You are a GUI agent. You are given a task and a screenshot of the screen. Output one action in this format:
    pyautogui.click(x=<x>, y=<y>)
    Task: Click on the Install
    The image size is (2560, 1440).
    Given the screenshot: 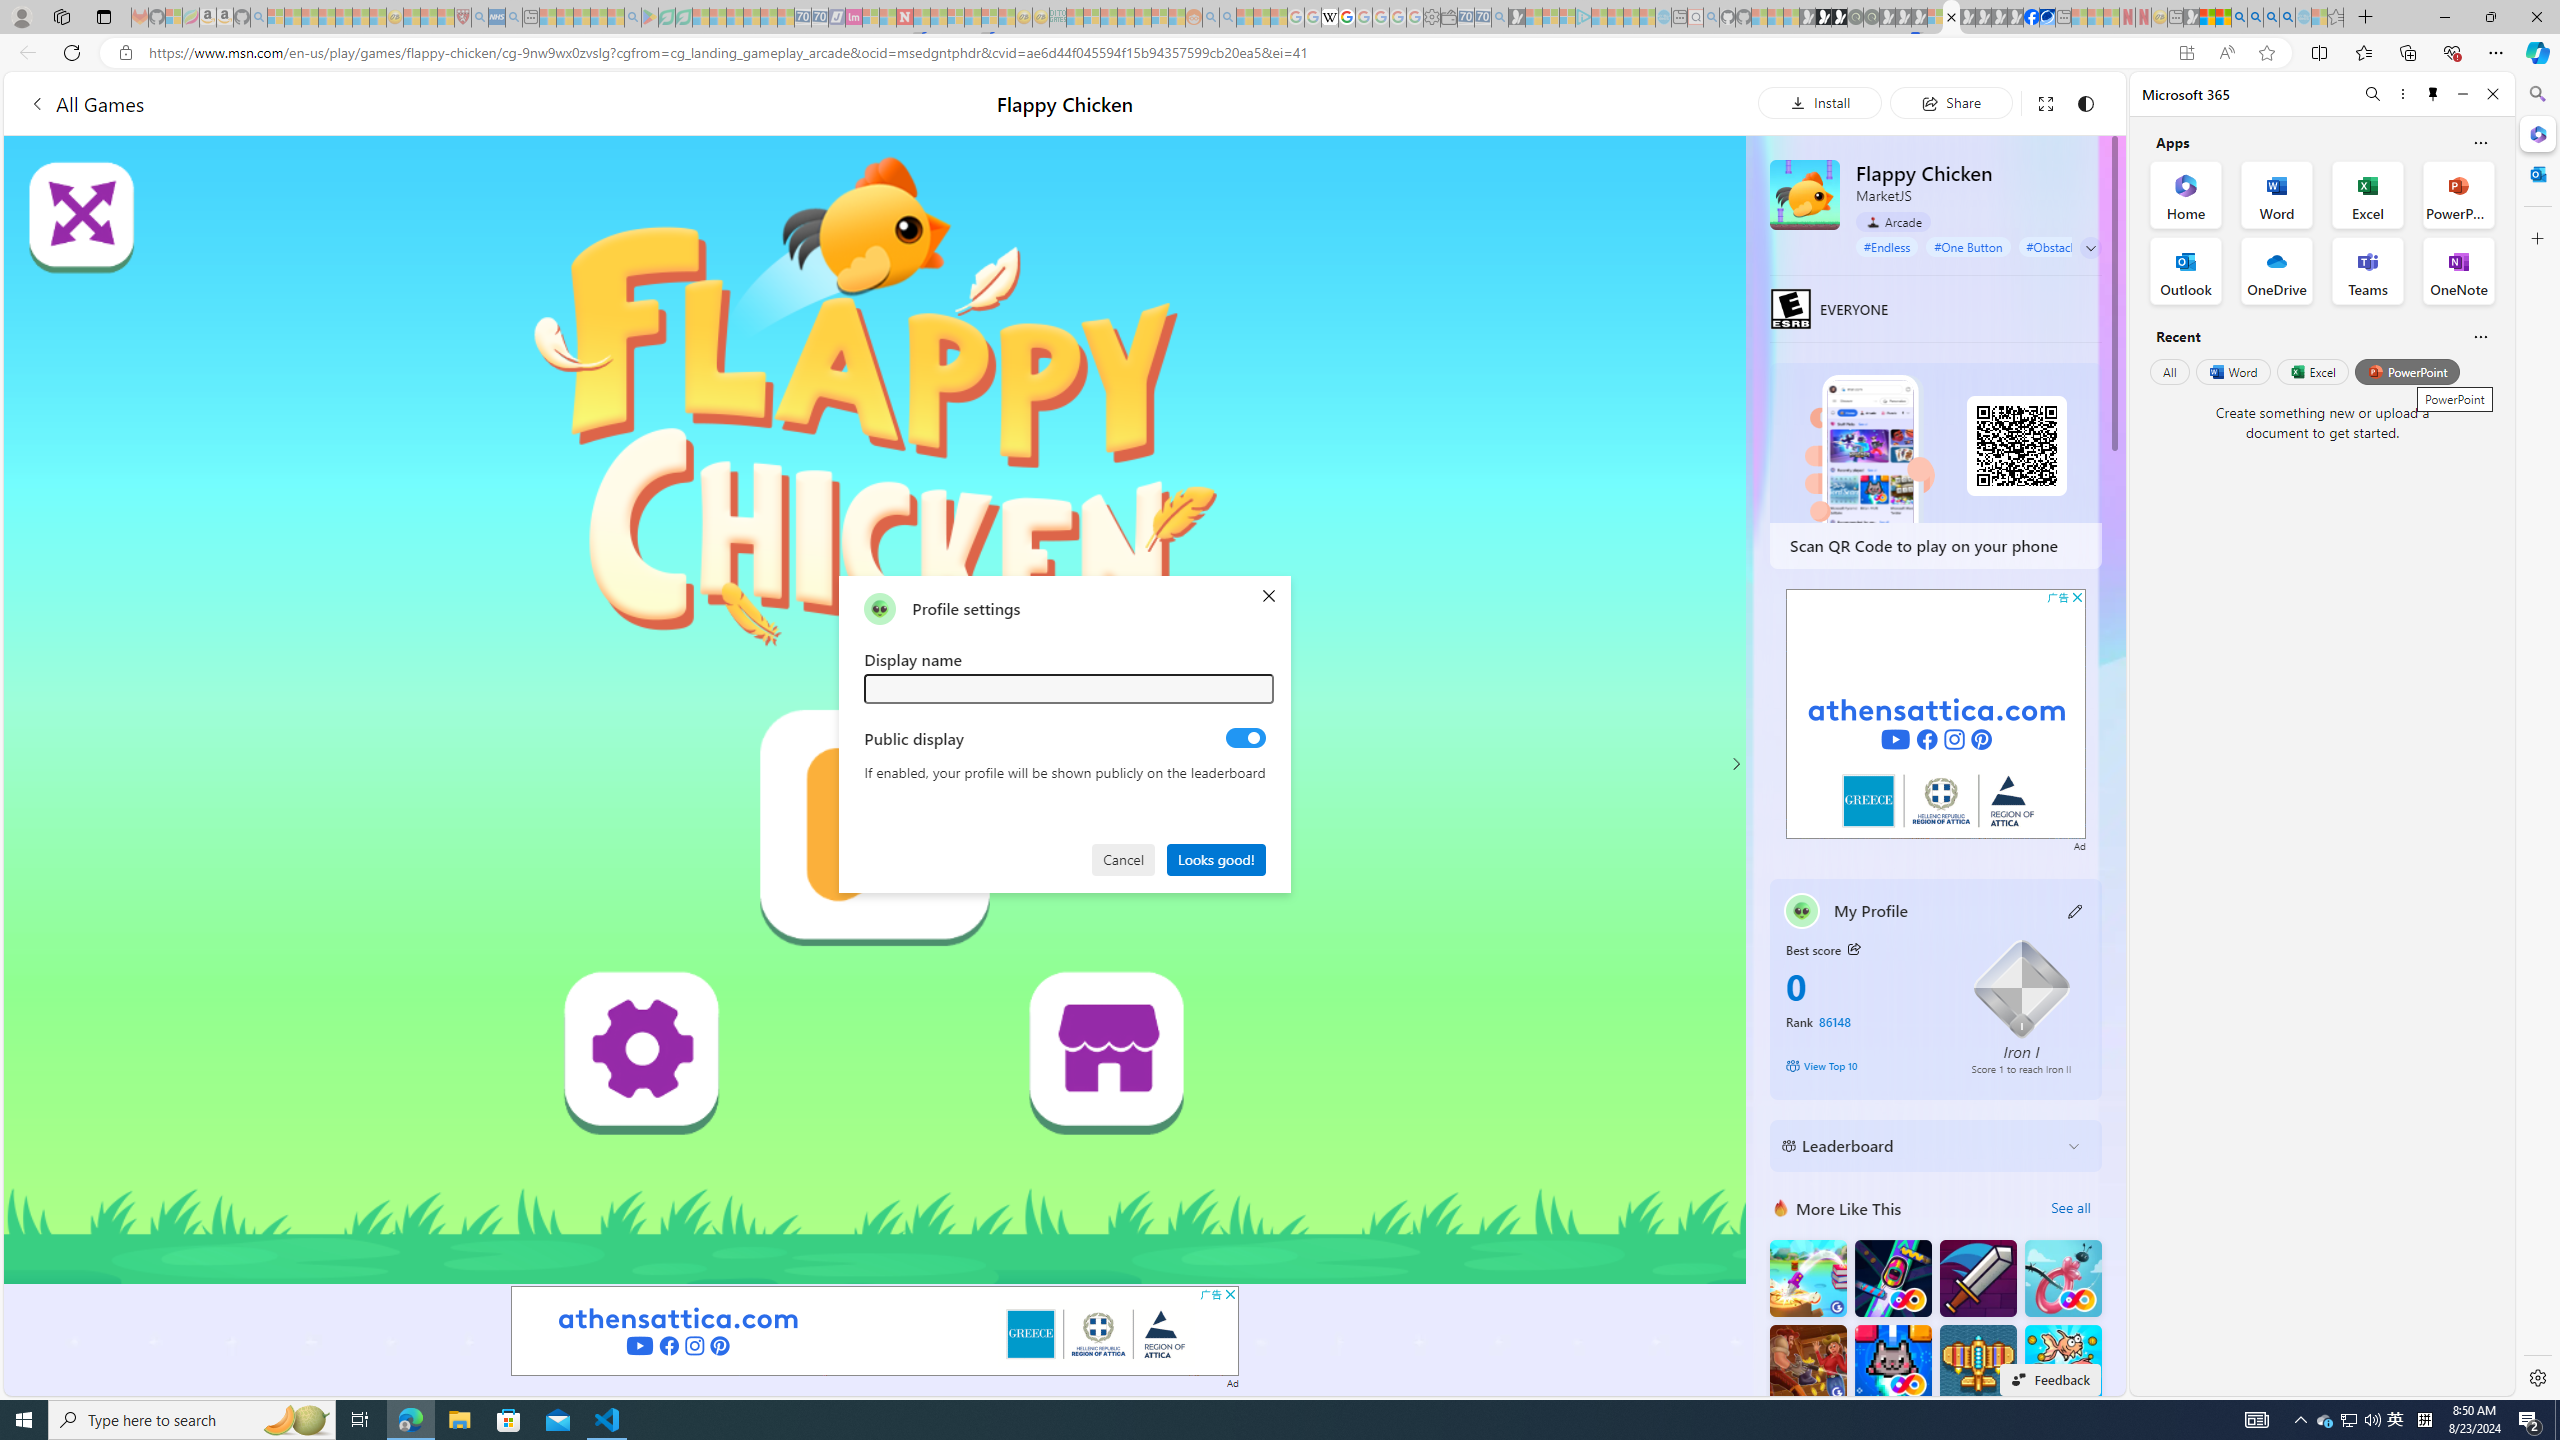 What is the action you would take?
    pyautogui.click(x=1820, y=102)
    